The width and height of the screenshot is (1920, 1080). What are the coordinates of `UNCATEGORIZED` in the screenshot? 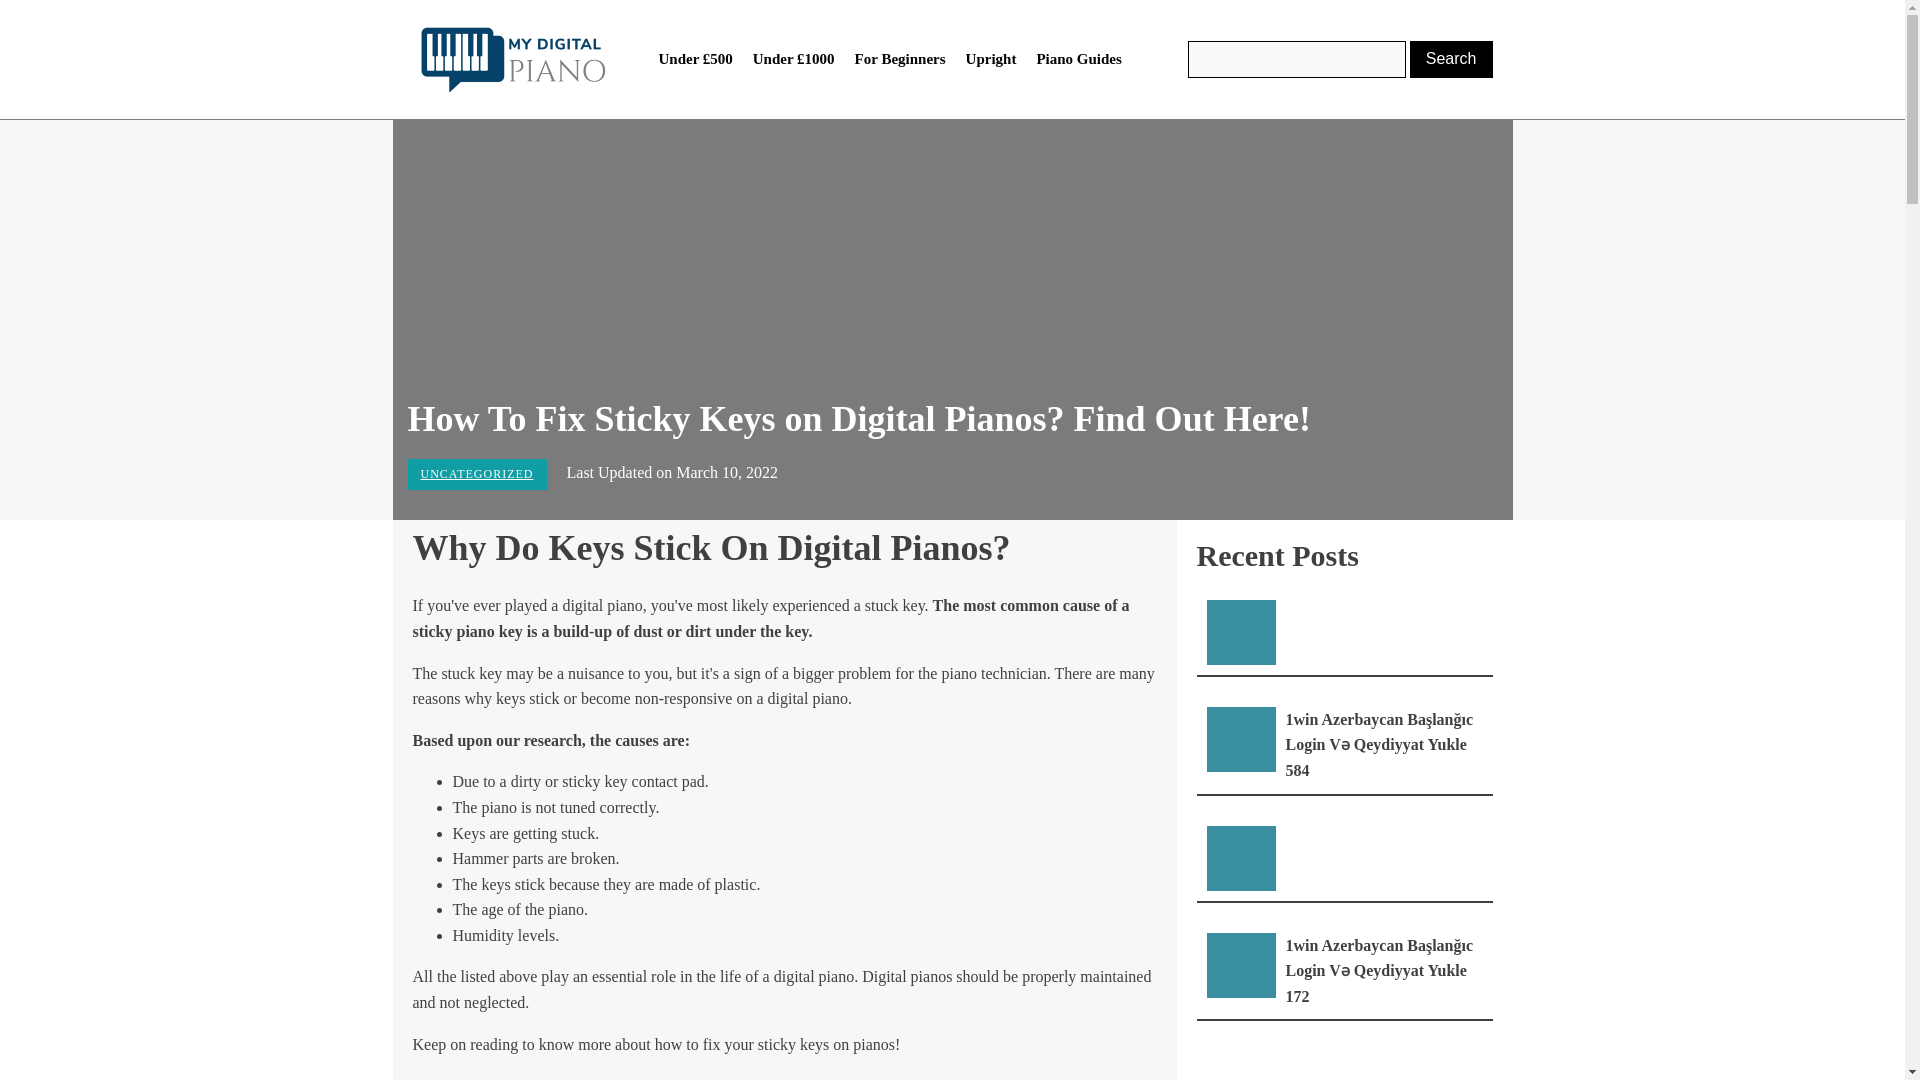 It's located at (476, 473).